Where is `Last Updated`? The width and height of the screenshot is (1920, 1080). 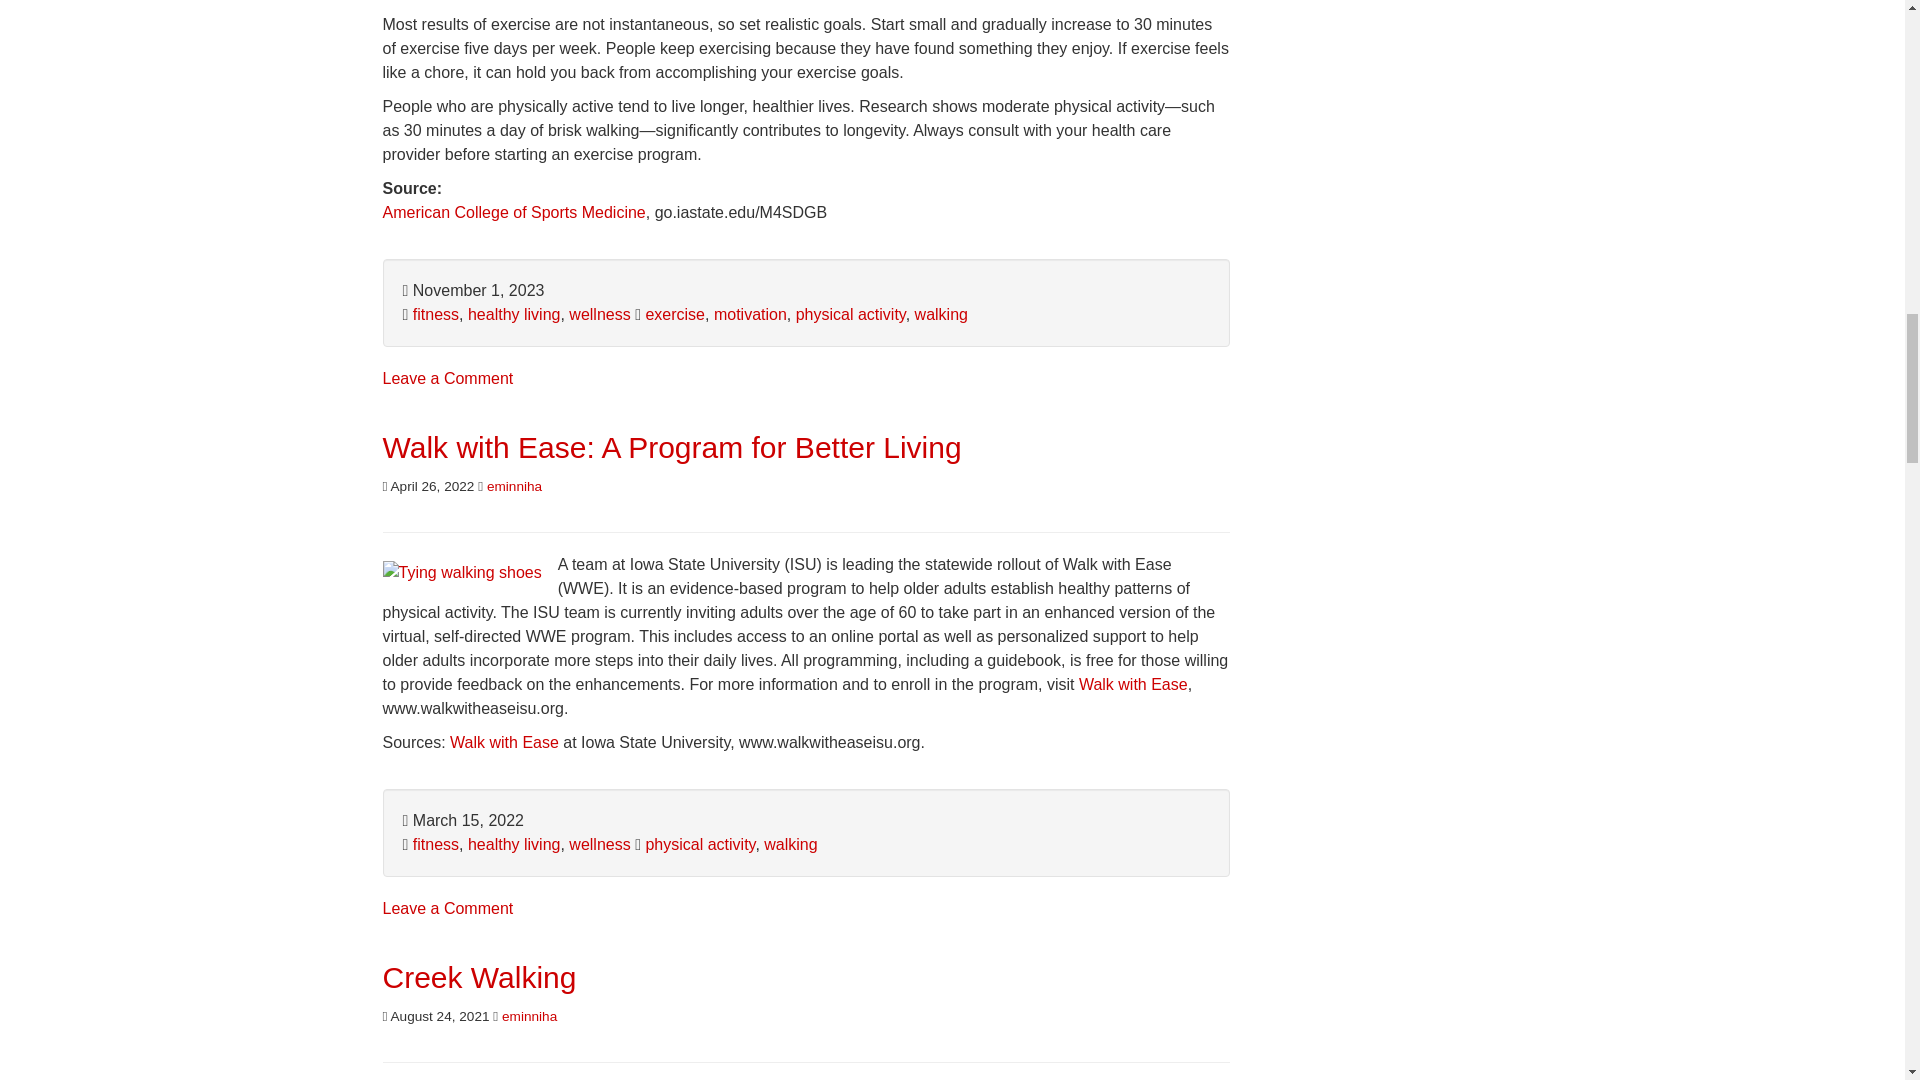 Last Updated is located at coordinates (462, 820).